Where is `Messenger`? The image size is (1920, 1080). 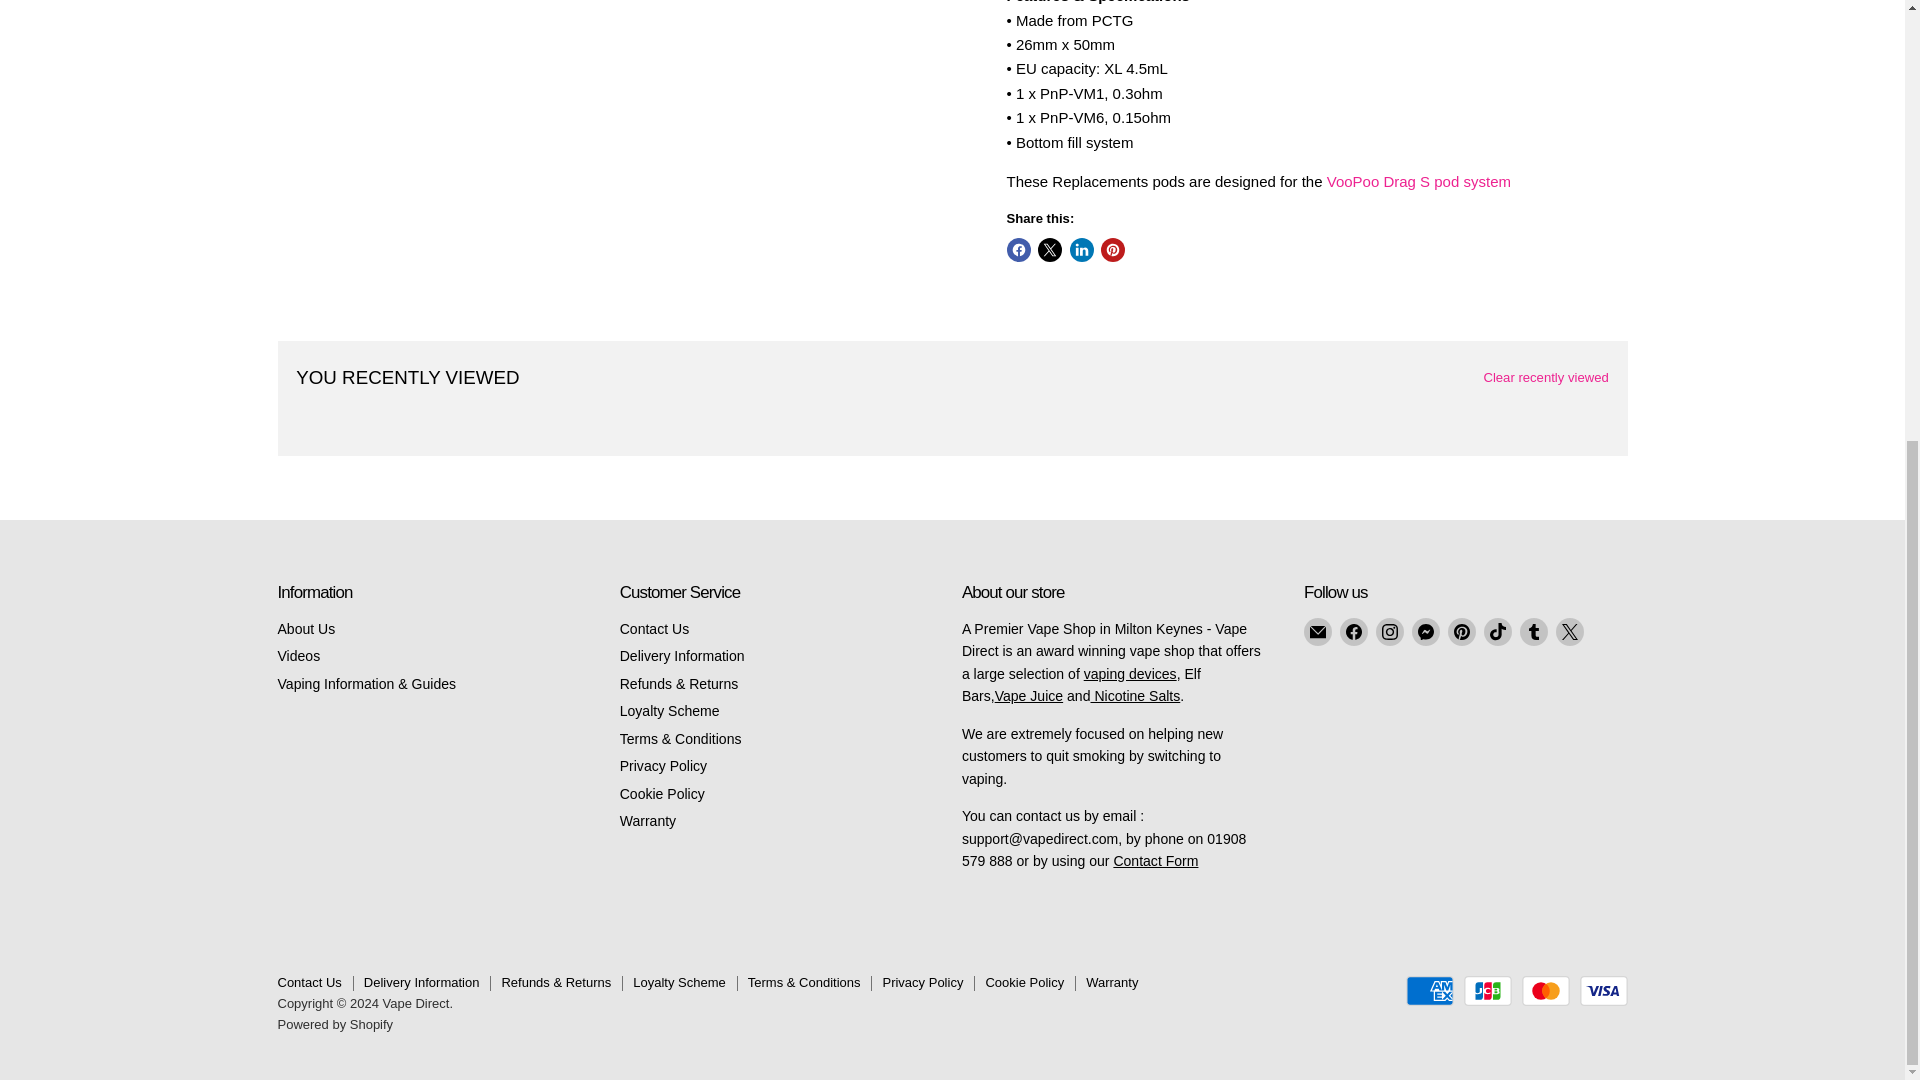 Messenger is located at coordinates (1426, 631).